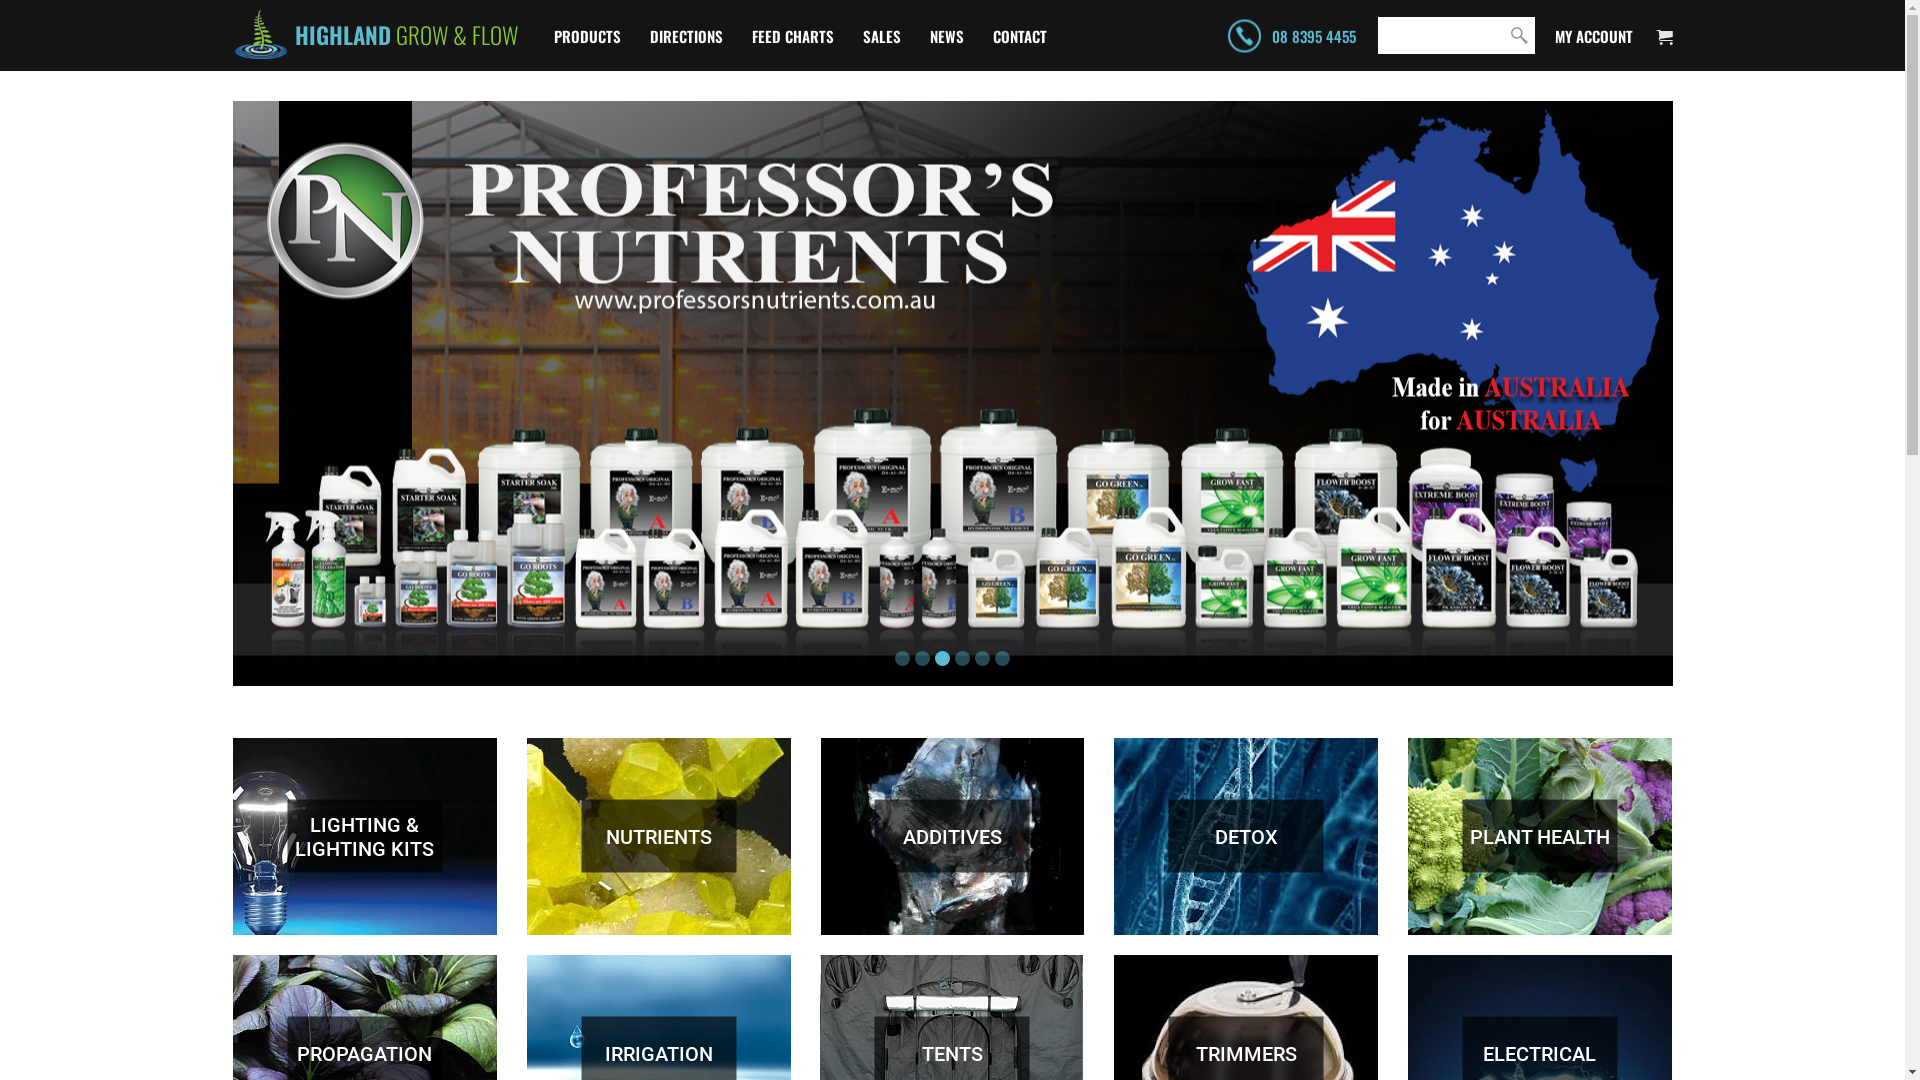 The height and width of the screenshot is (1080, 1920). What do you see at coordinates (1540, 836) in the screenshot?
I see `PLANT HEALTH` at bounding box center [1540, 836].